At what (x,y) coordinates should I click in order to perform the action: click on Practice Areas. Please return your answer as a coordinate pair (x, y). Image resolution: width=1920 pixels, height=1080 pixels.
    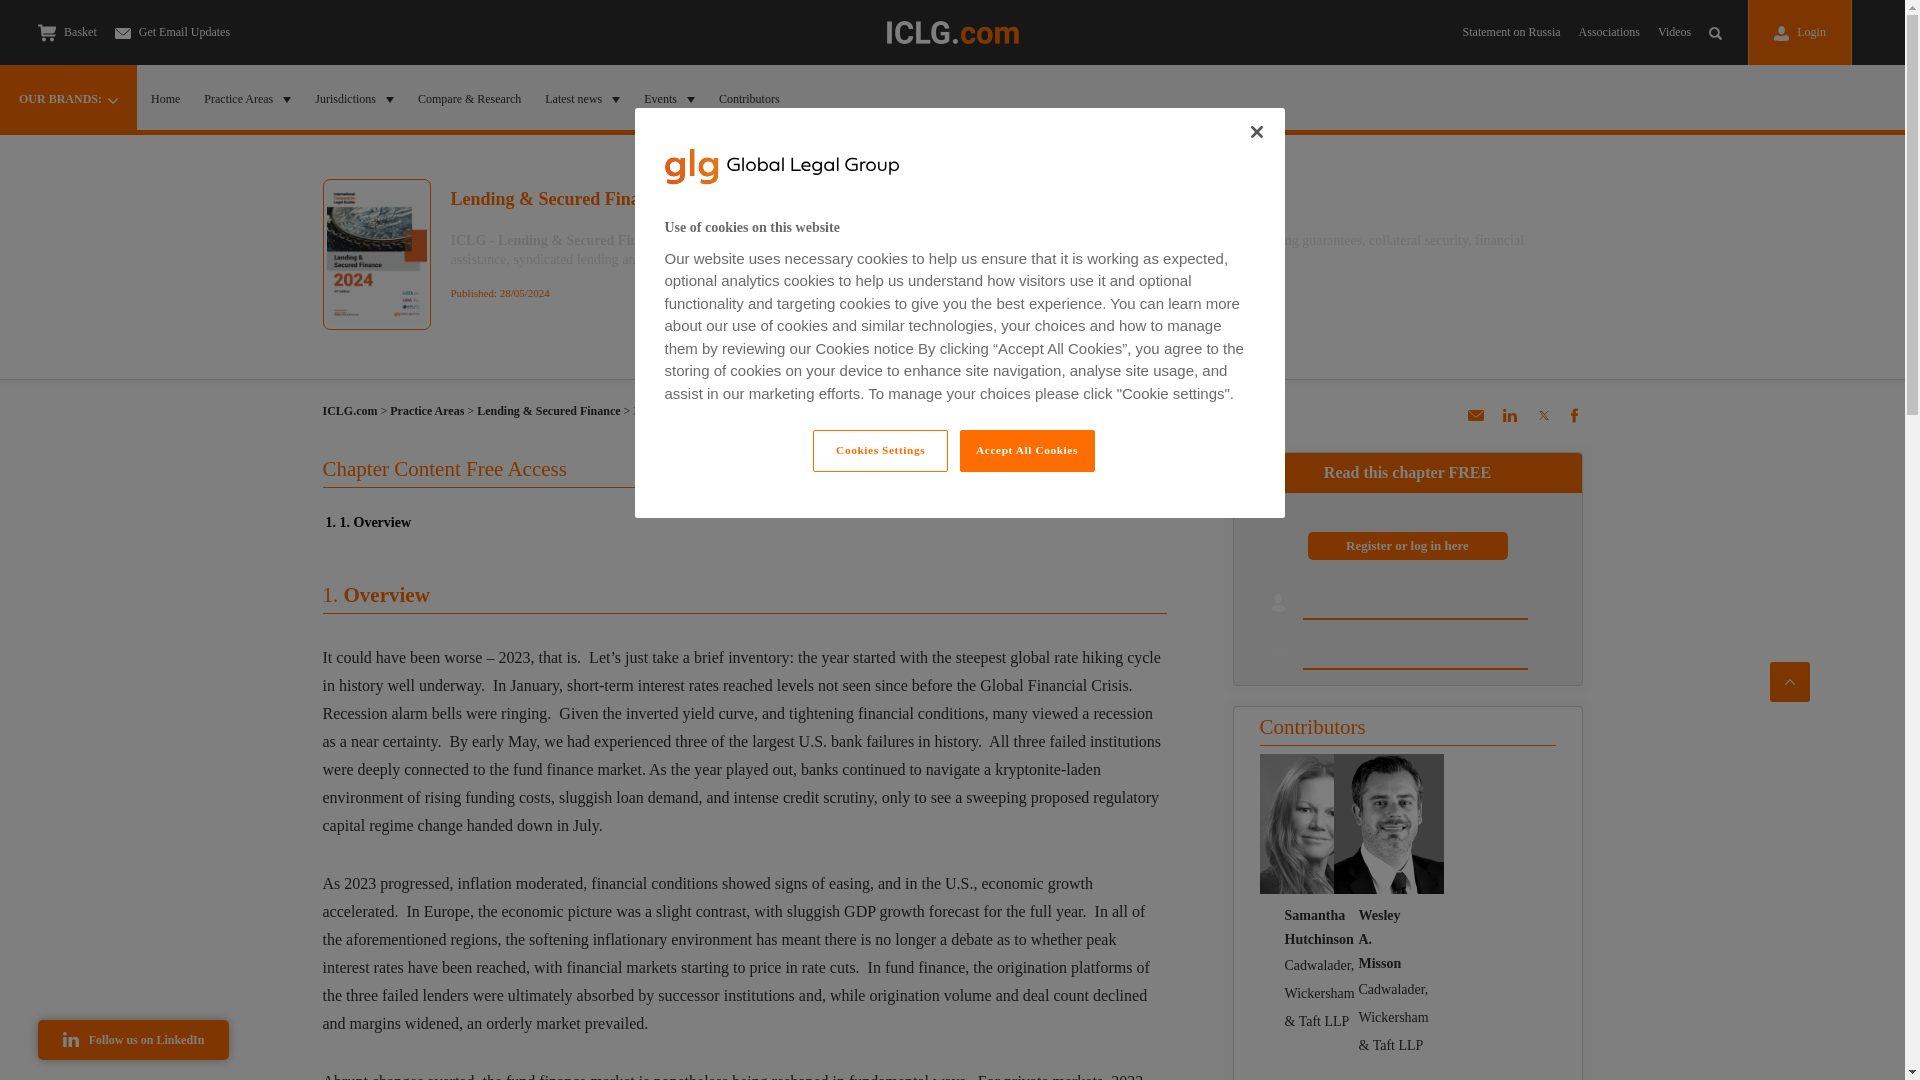
    Looking at the image, I should click on (247, 98).